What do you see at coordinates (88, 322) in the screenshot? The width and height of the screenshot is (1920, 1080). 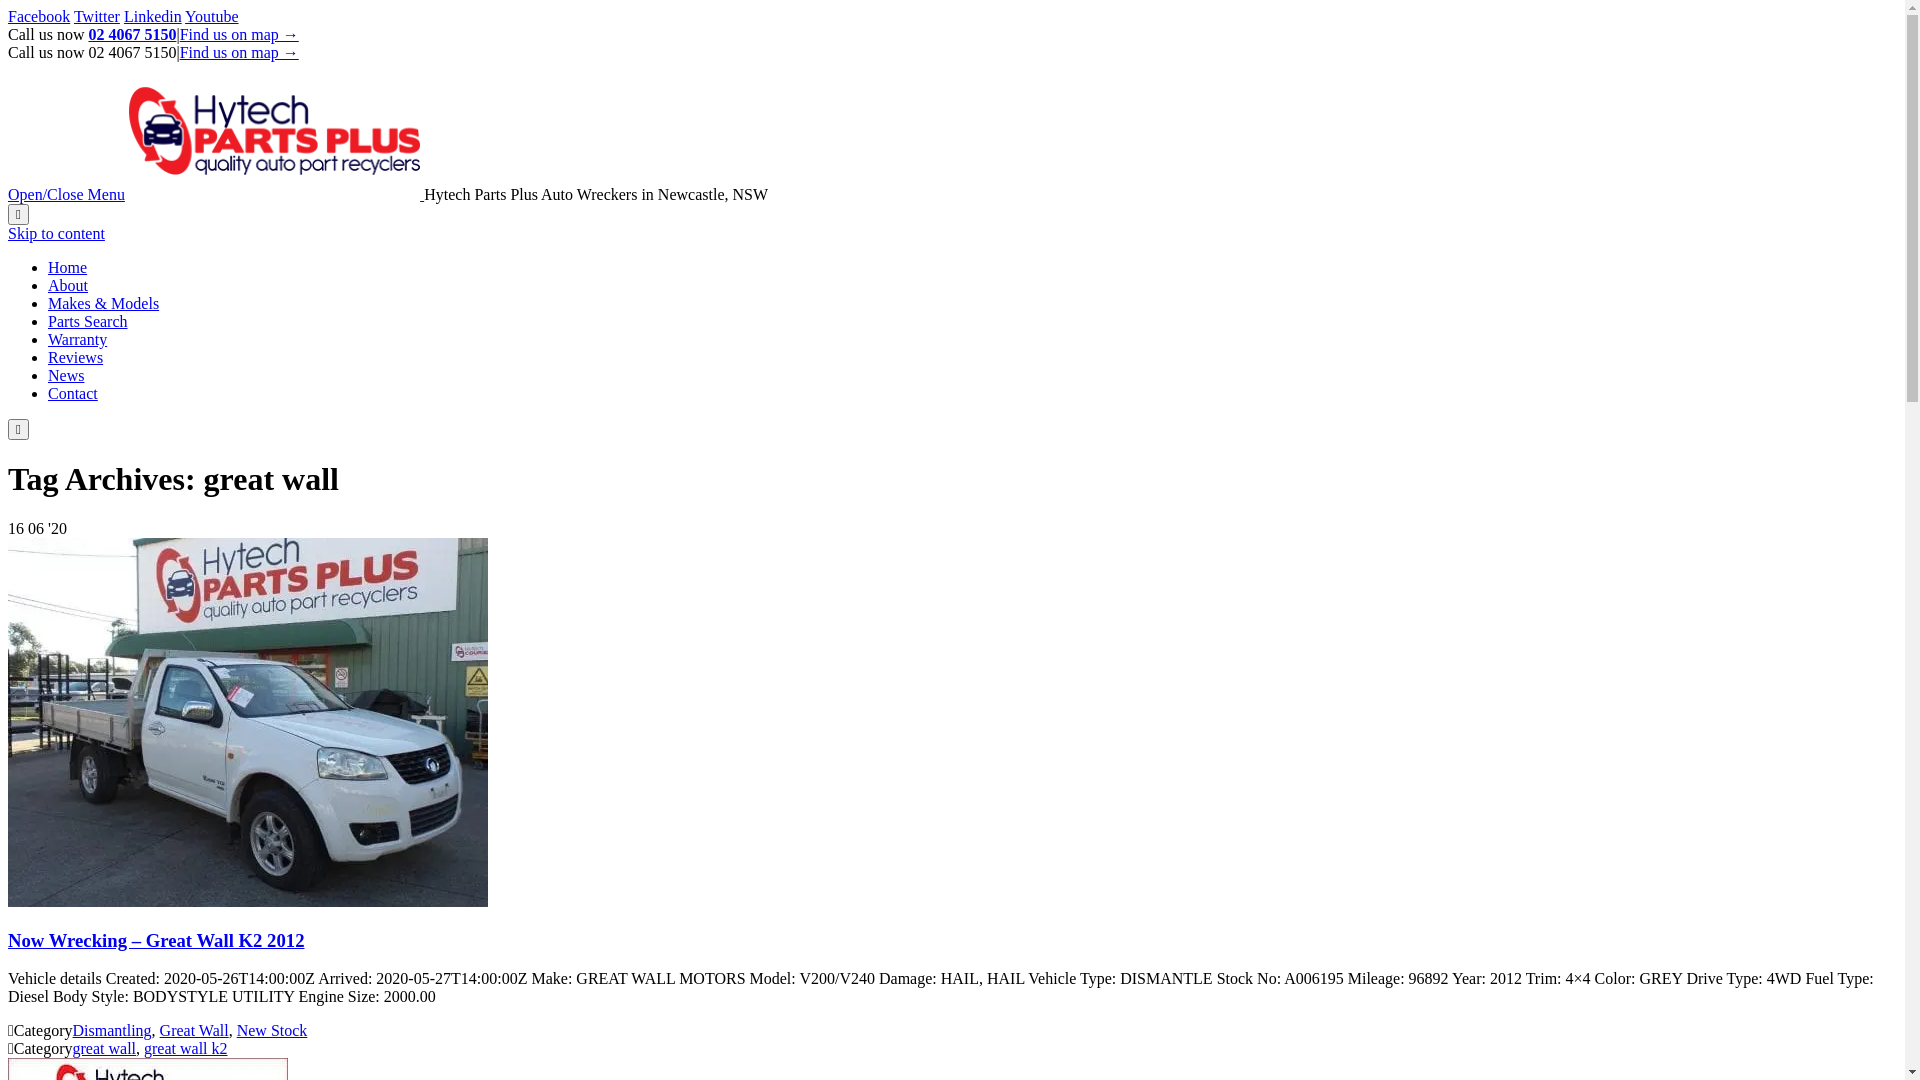 I see `Parts Search` at bounding box center [88, 322].